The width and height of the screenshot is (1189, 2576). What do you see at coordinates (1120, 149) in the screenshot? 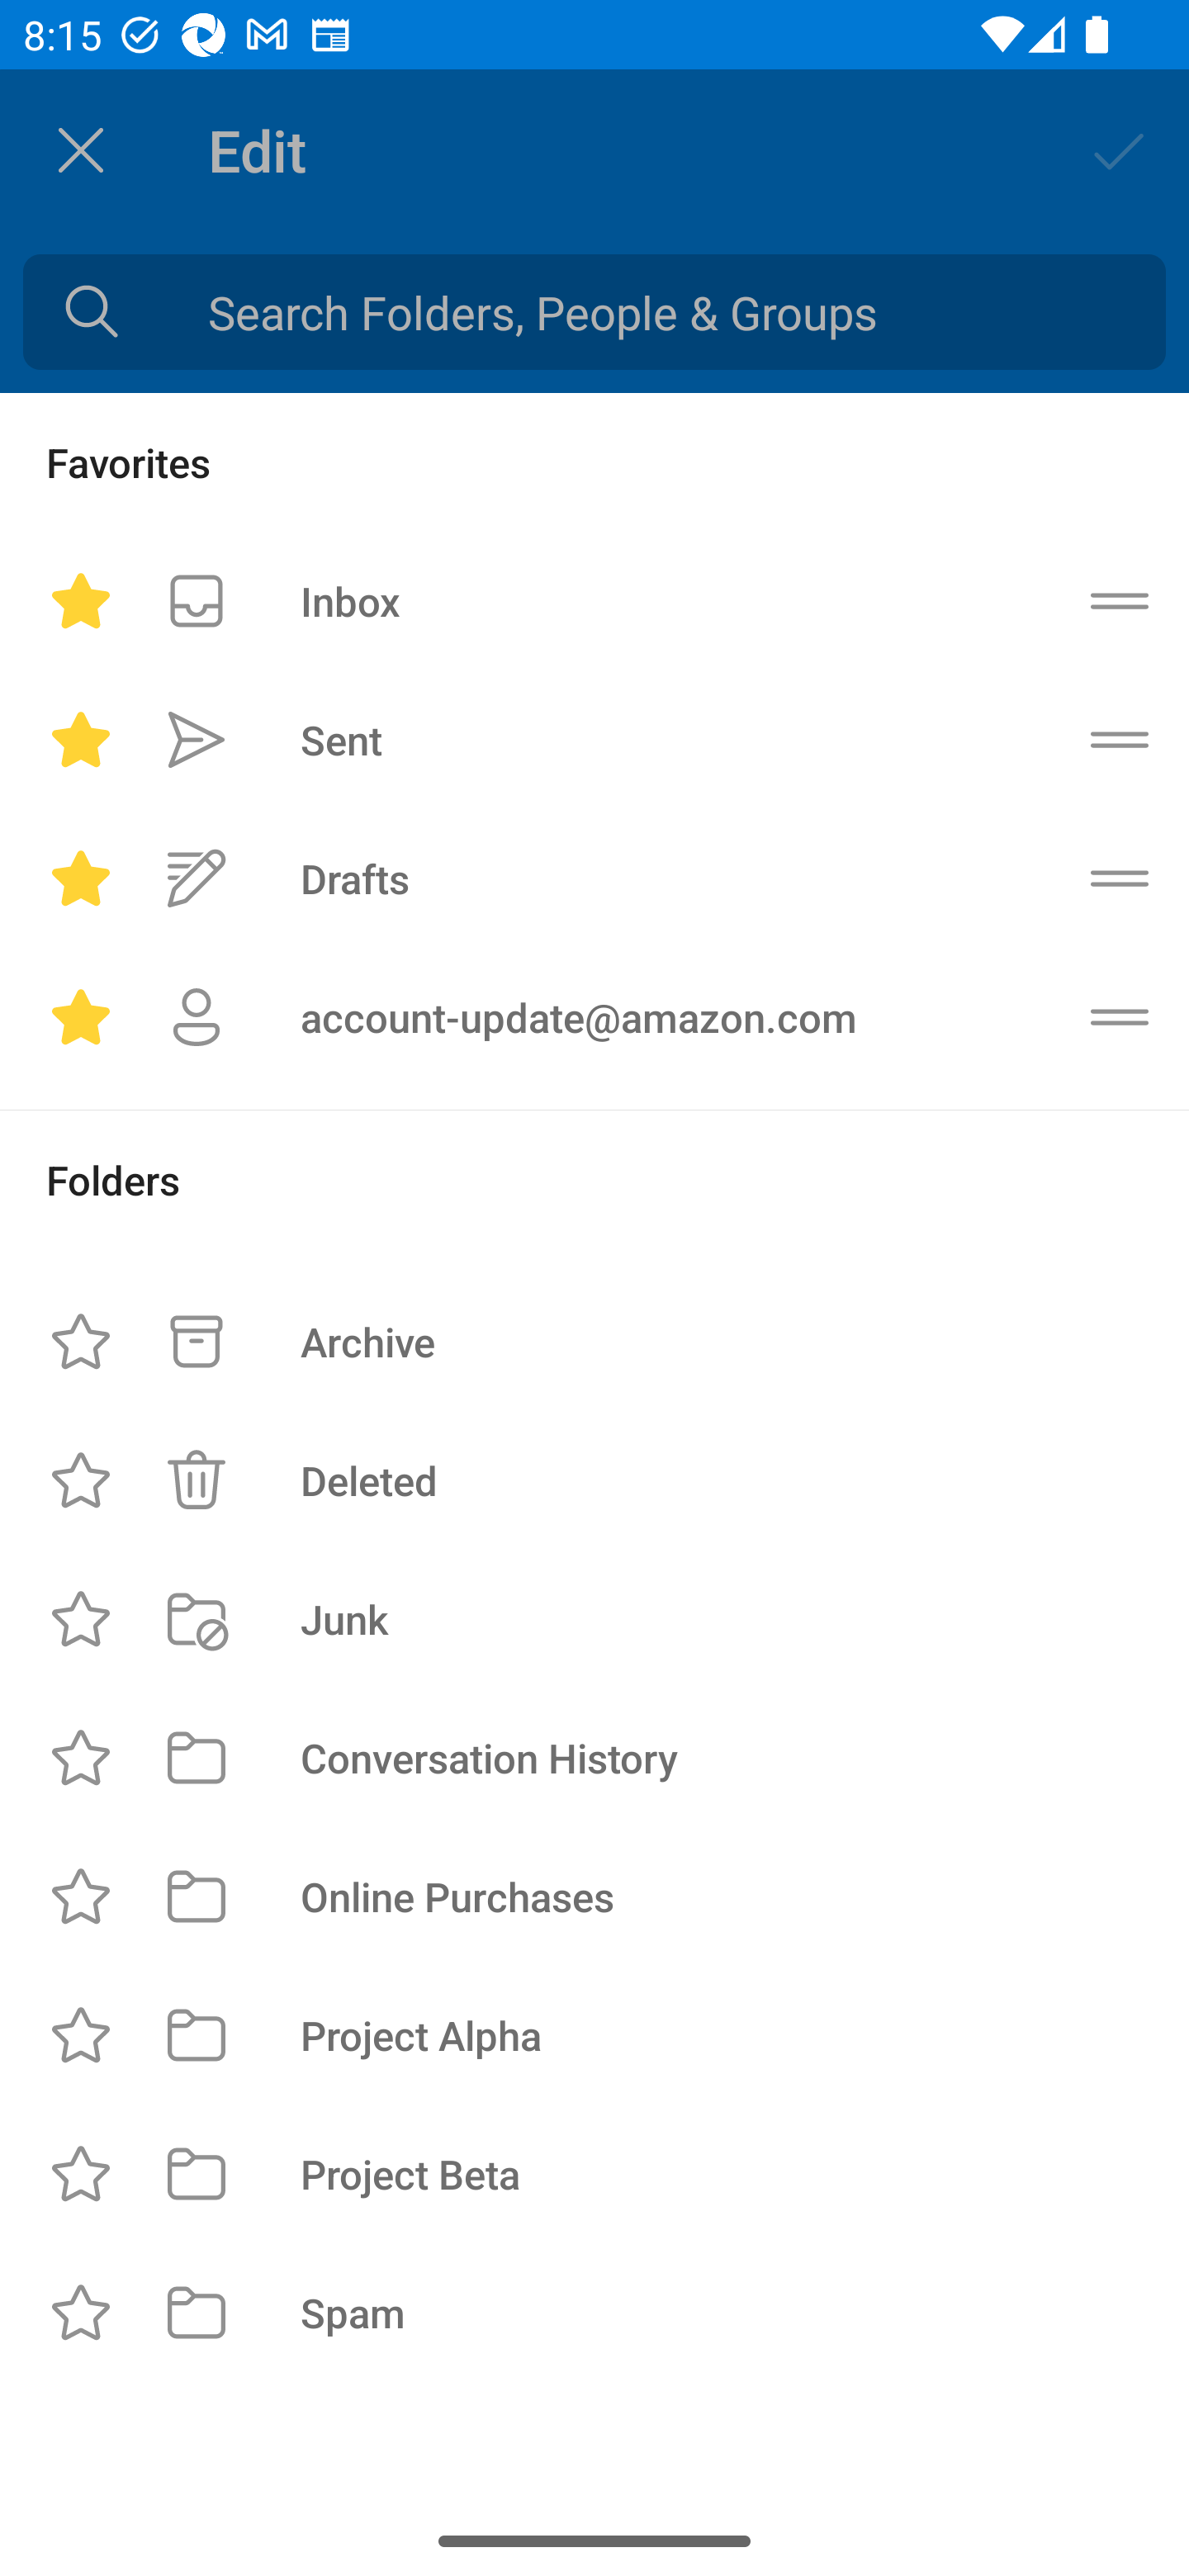
I see `Done` at bounding box center [1120, 149].